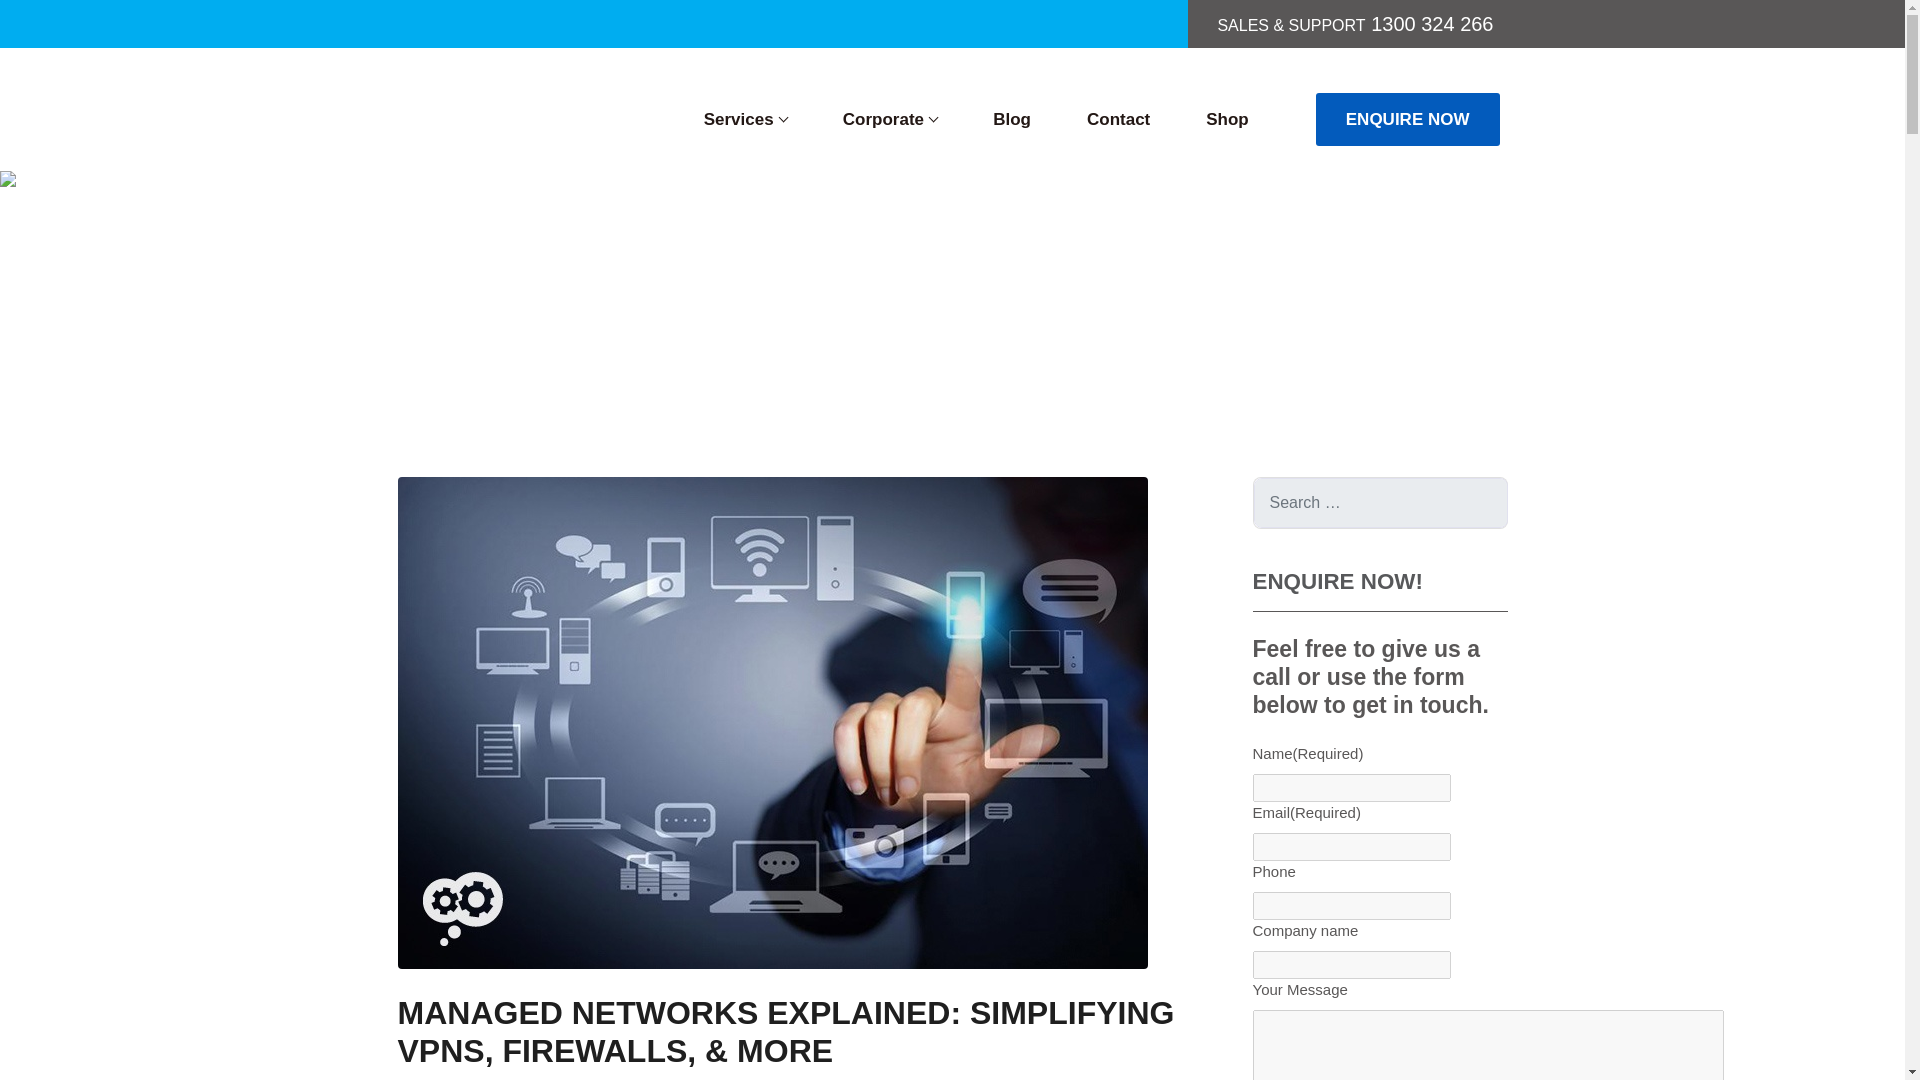 The image size is (1920, 1080). Describe the element at coordinates (497, 105) in the screenshot. I see `Cicom` at that location.